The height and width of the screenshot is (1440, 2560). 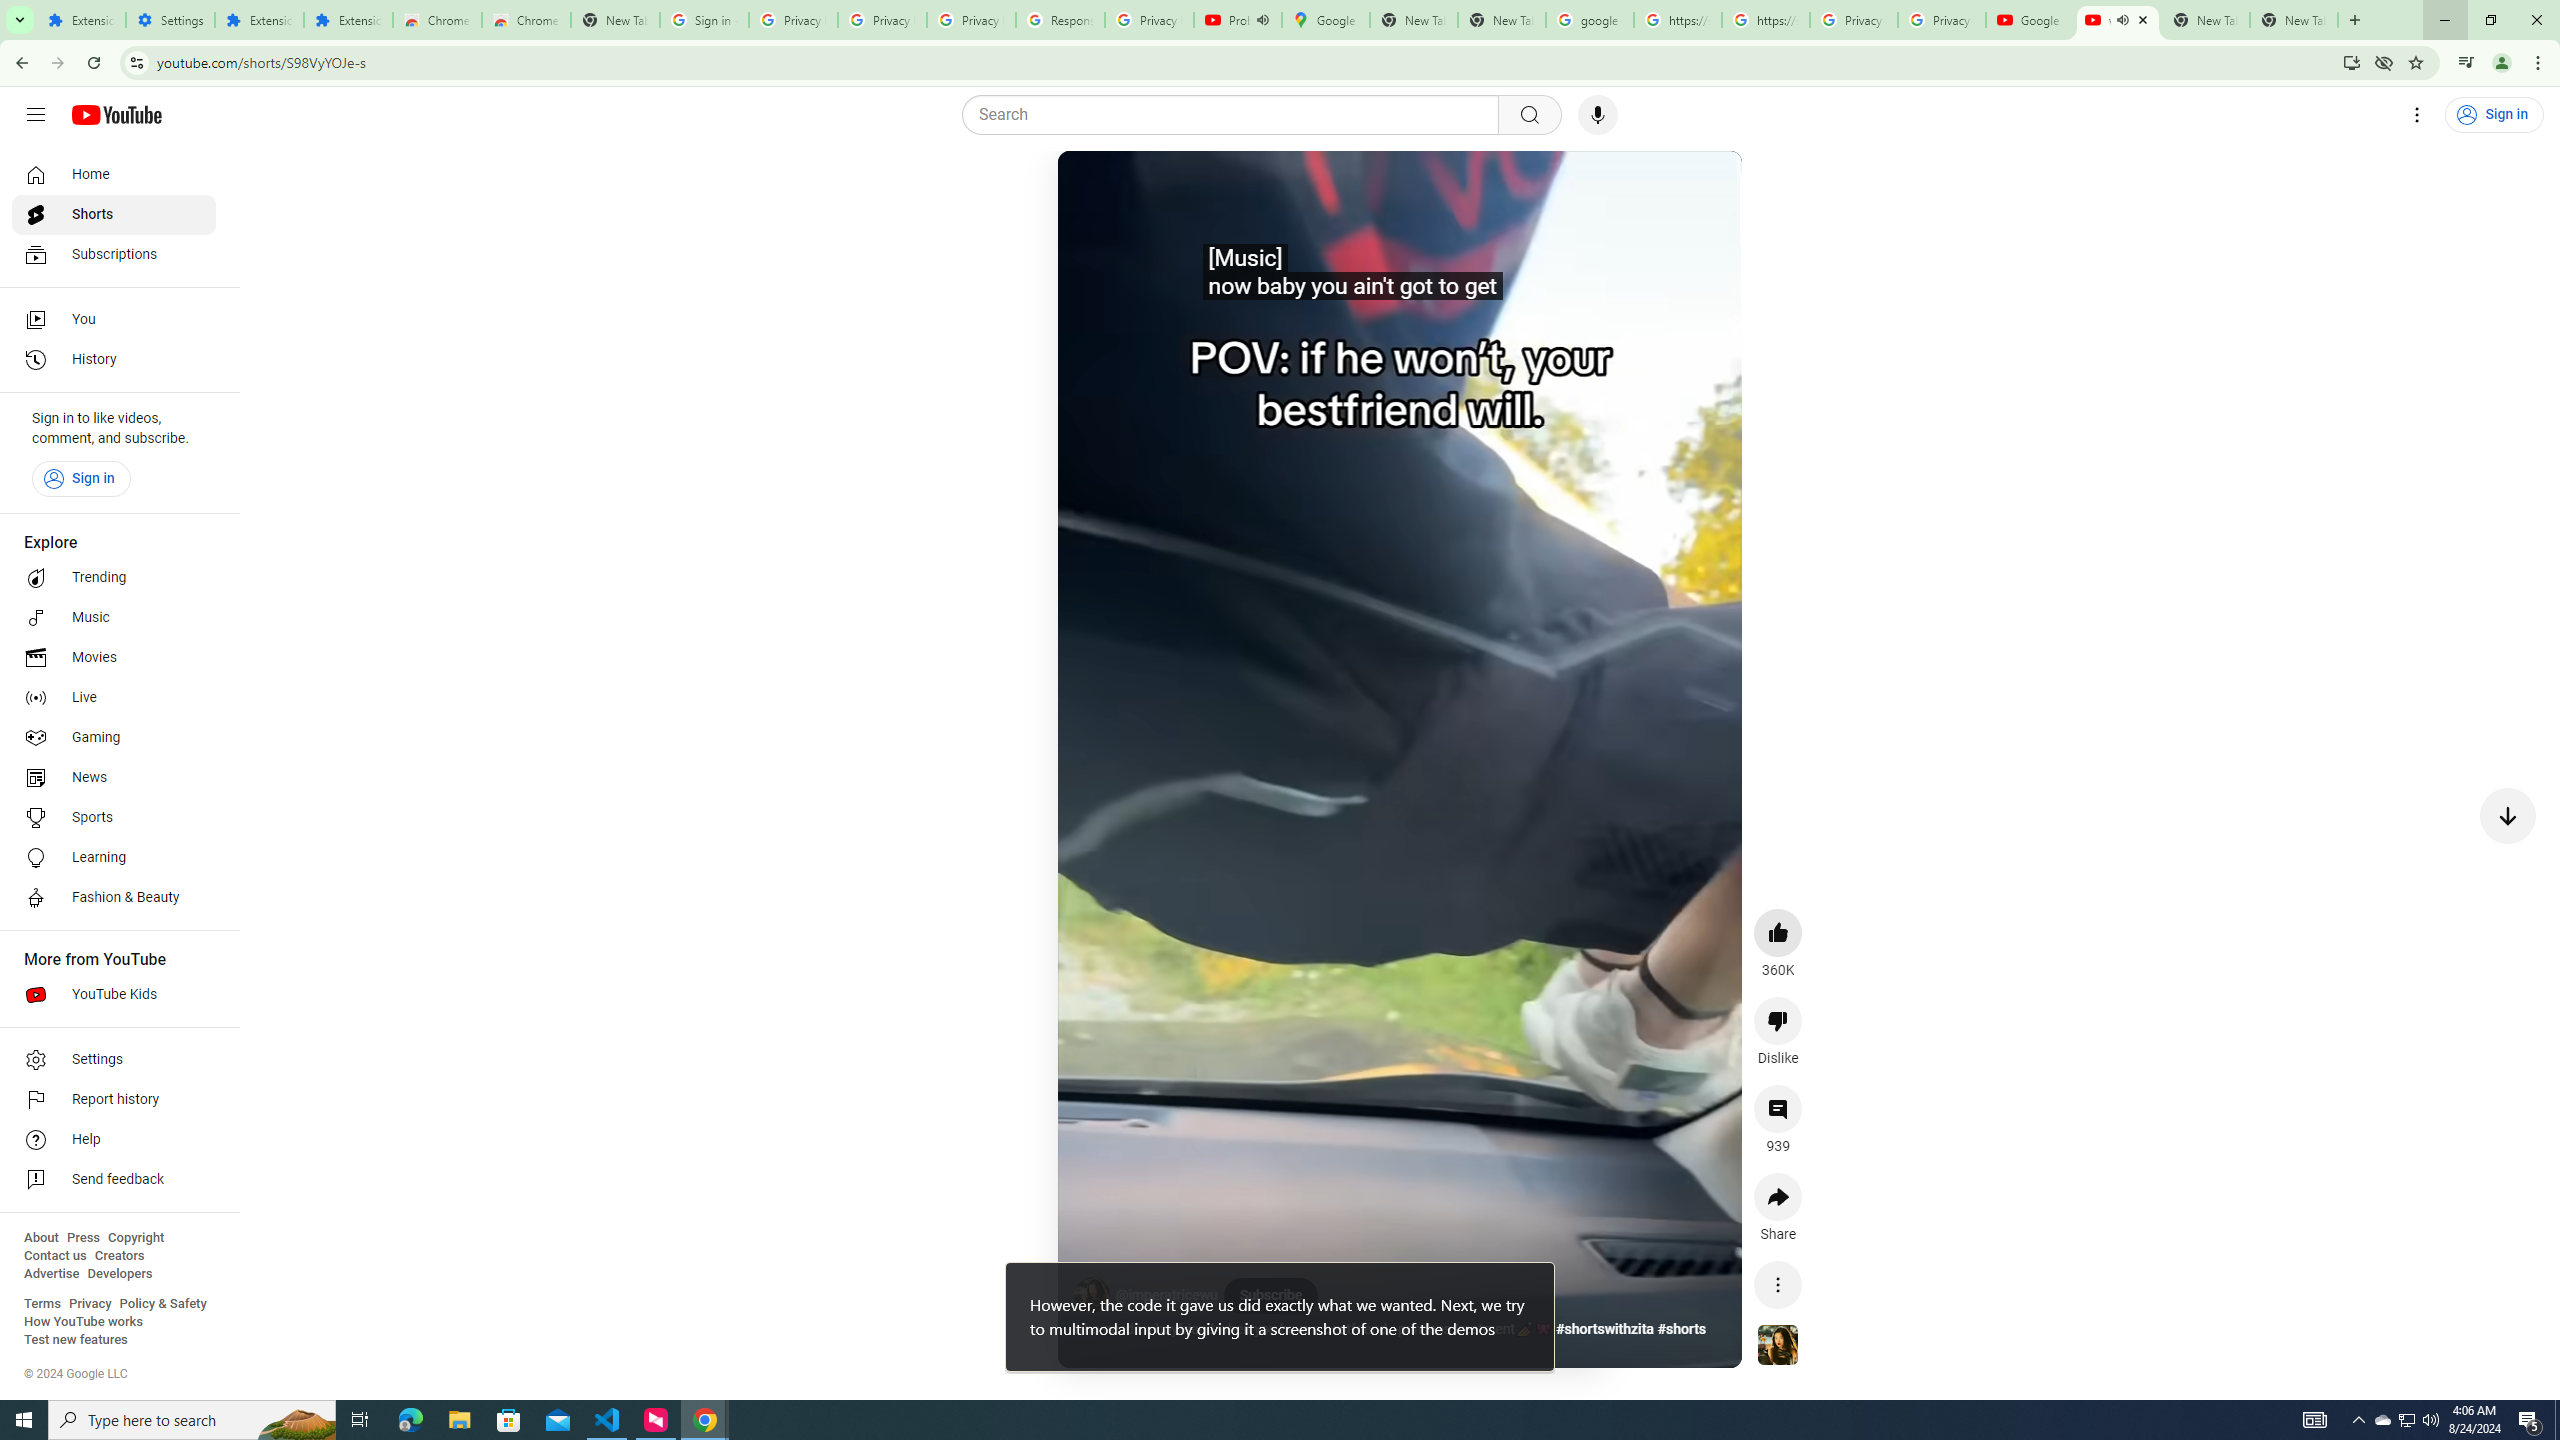 I want to click on Sign in - Google Accounts, so click(x=704, y=20).